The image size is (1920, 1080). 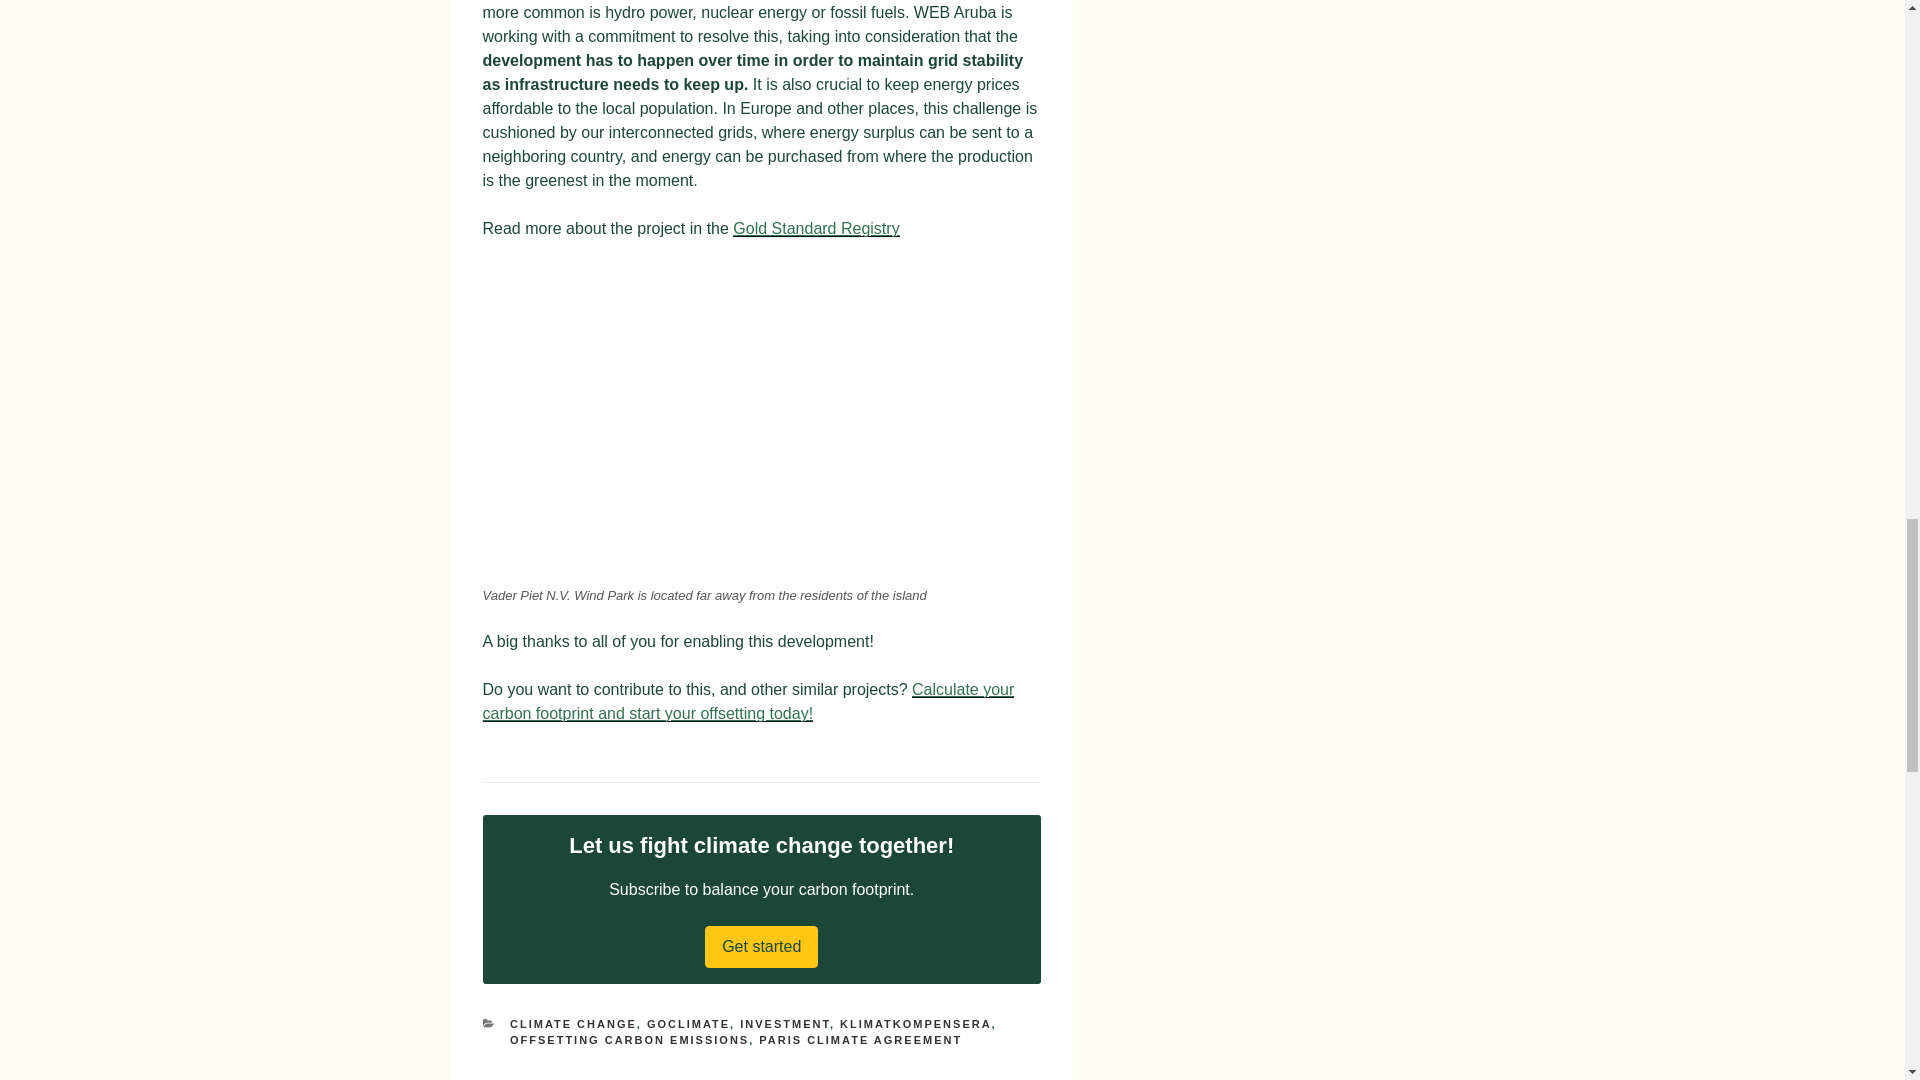 I want to click on GOCLIMATE, so click(x=688, y=1024).